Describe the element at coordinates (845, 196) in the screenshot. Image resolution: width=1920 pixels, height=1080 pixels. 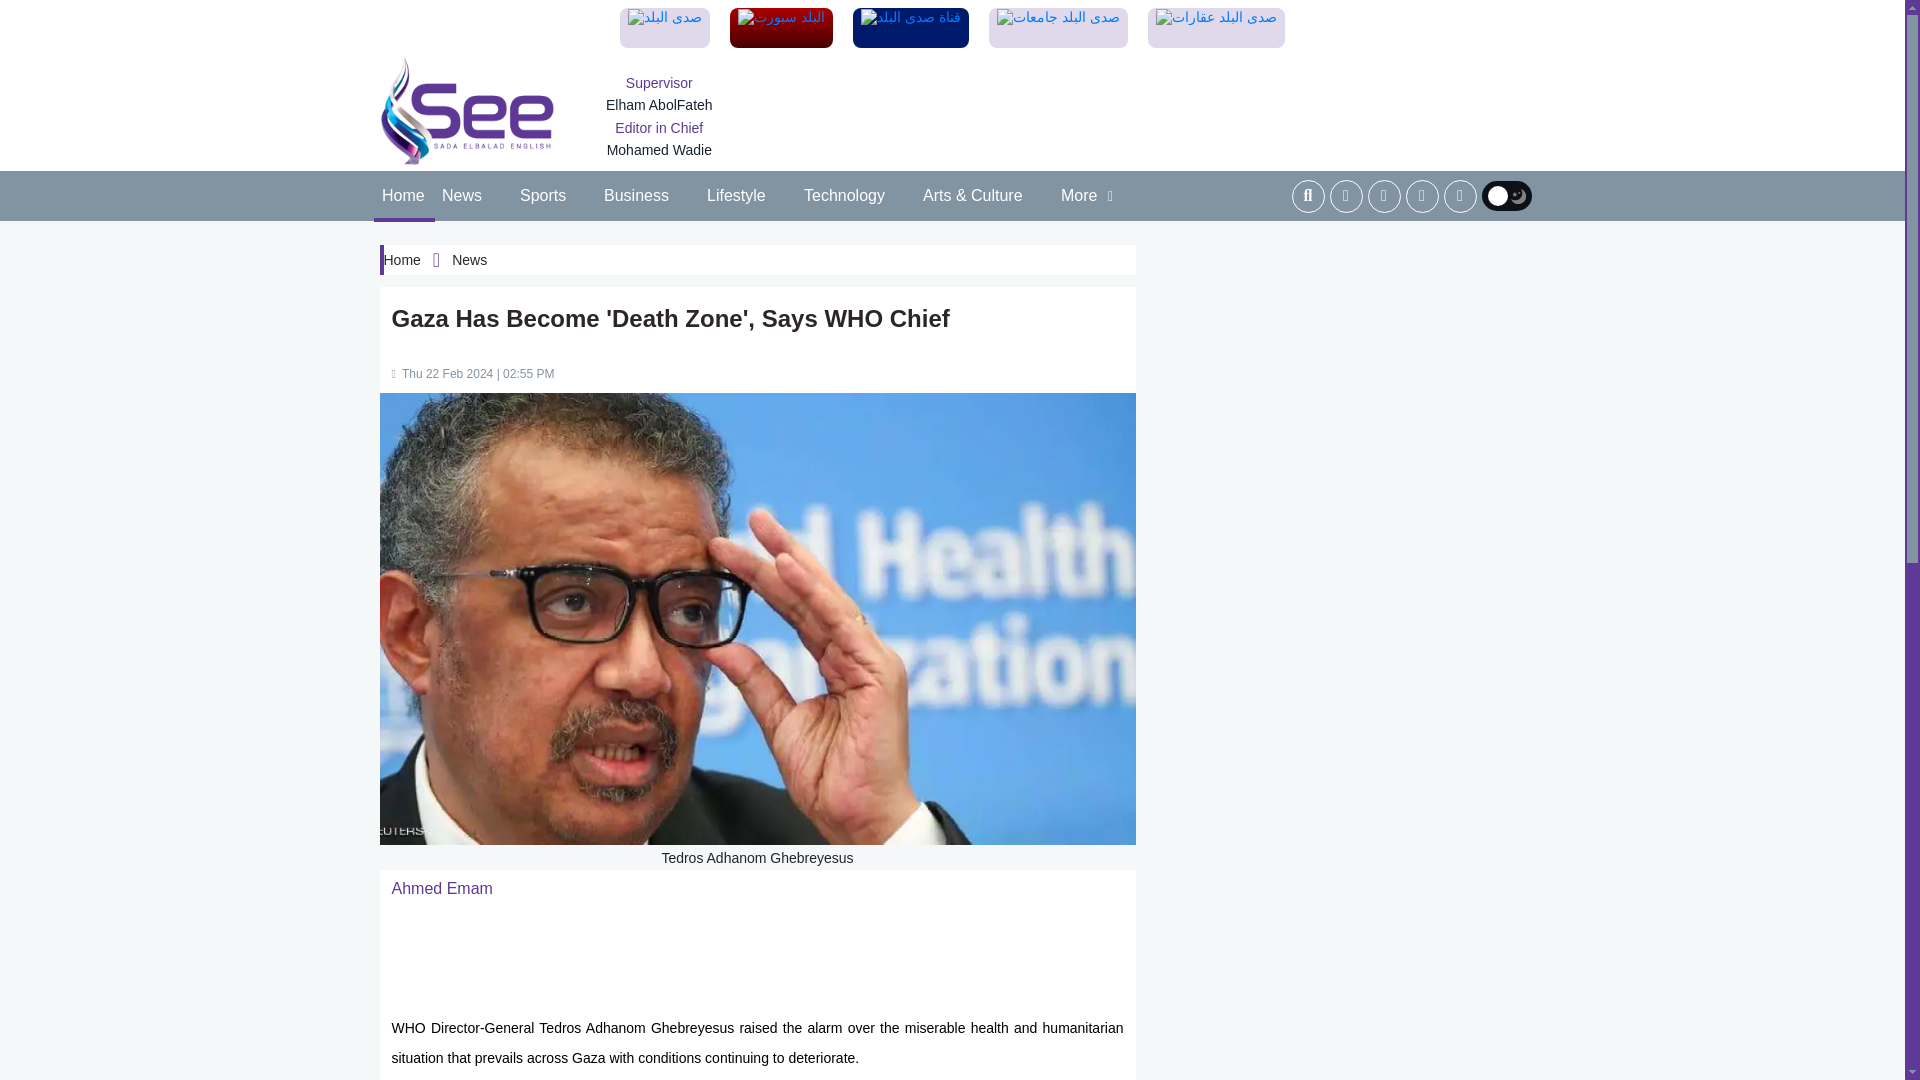
I see `Technology` at that location.